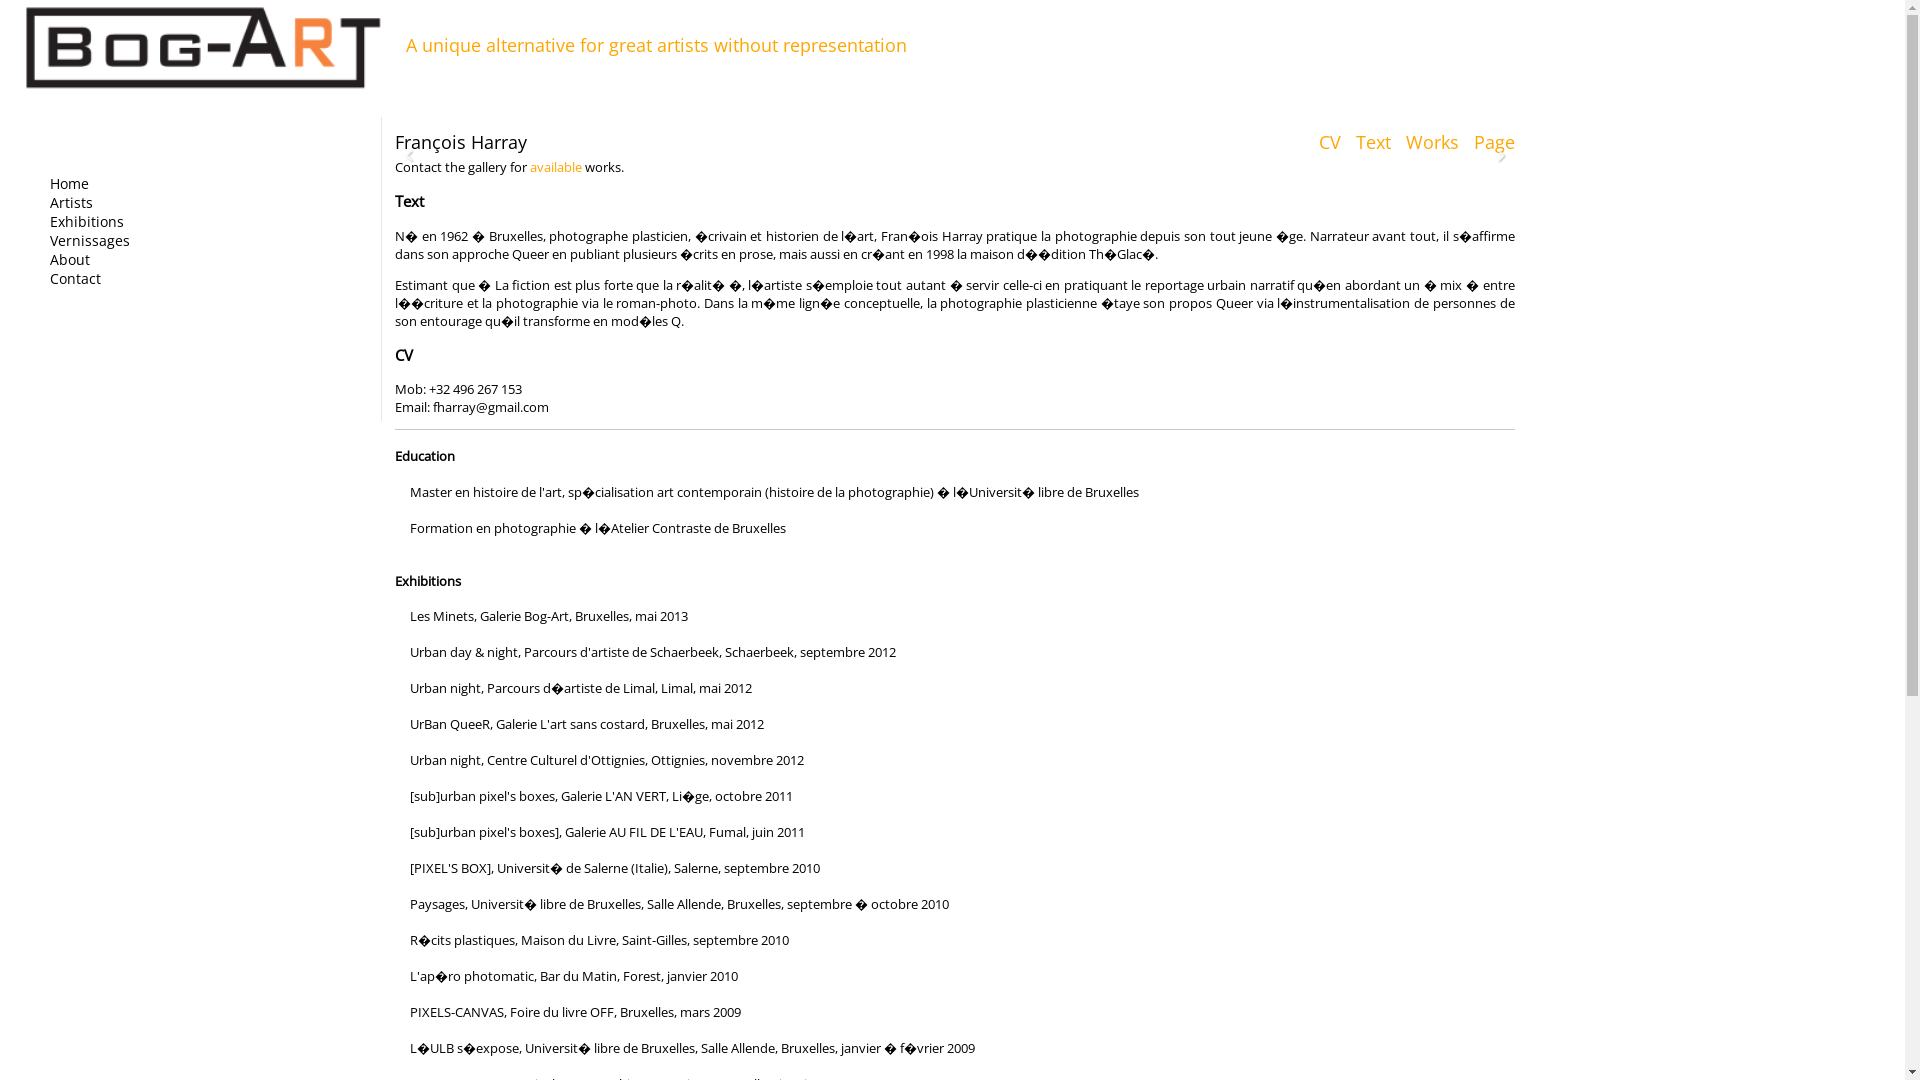 The height and width of the screenshot is (1080, 1920). Describe the element at coordinates (1490, 142) in the screenshot. I see `  Page` at that location.